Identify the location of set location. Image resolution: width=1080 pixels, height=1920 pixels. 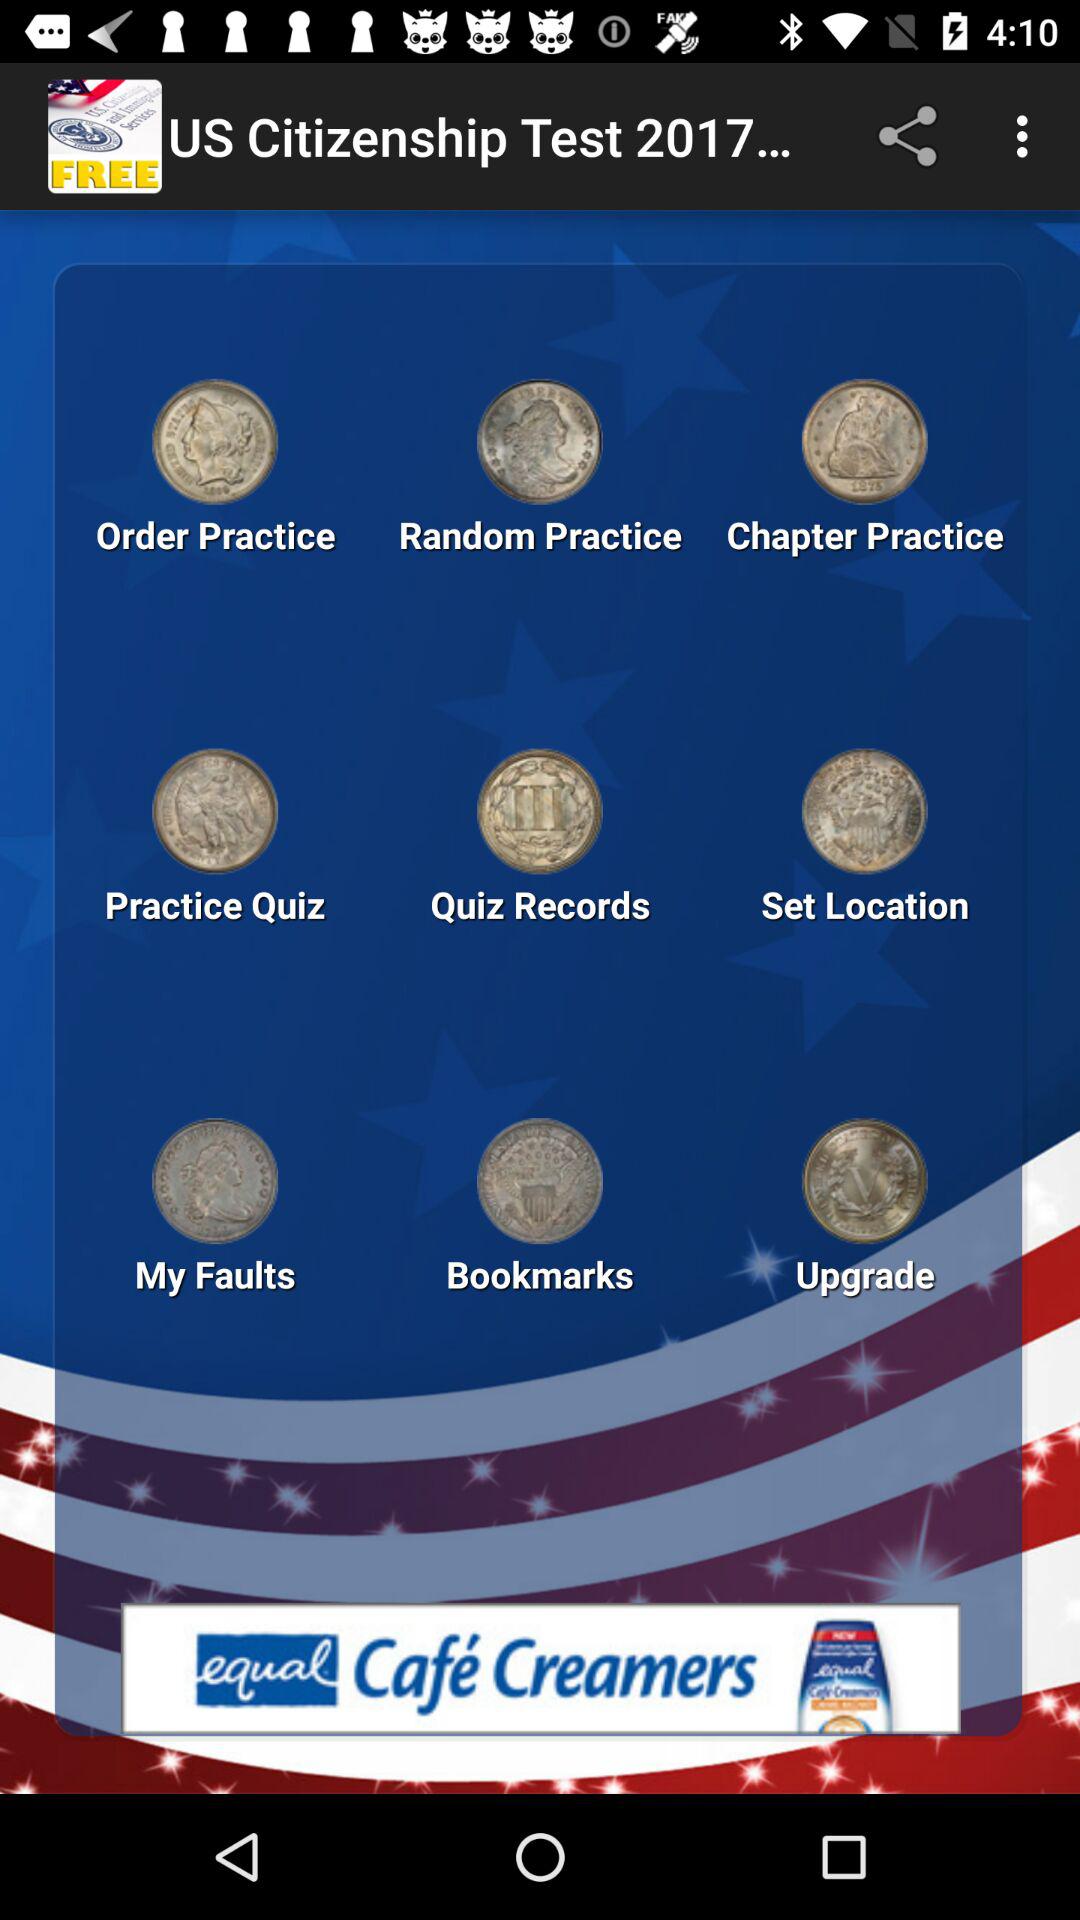
(864, 811).